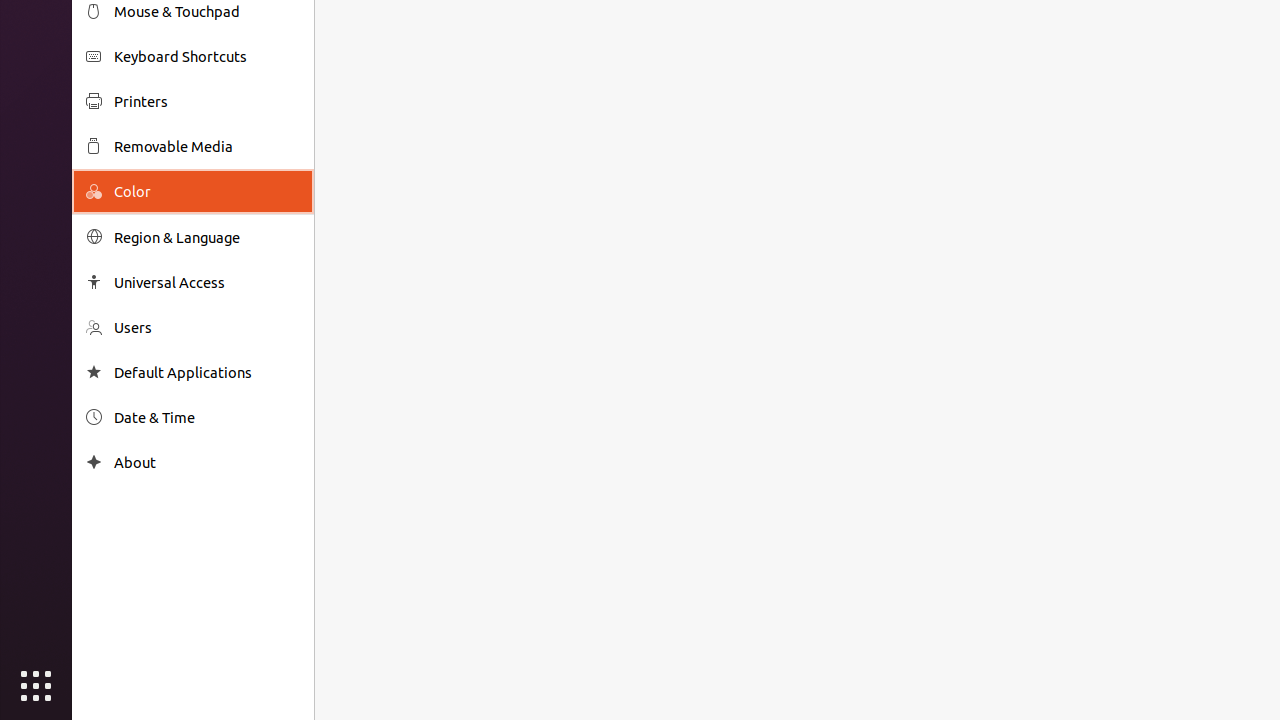  I want to click on Region & Language, so click(207, 238).